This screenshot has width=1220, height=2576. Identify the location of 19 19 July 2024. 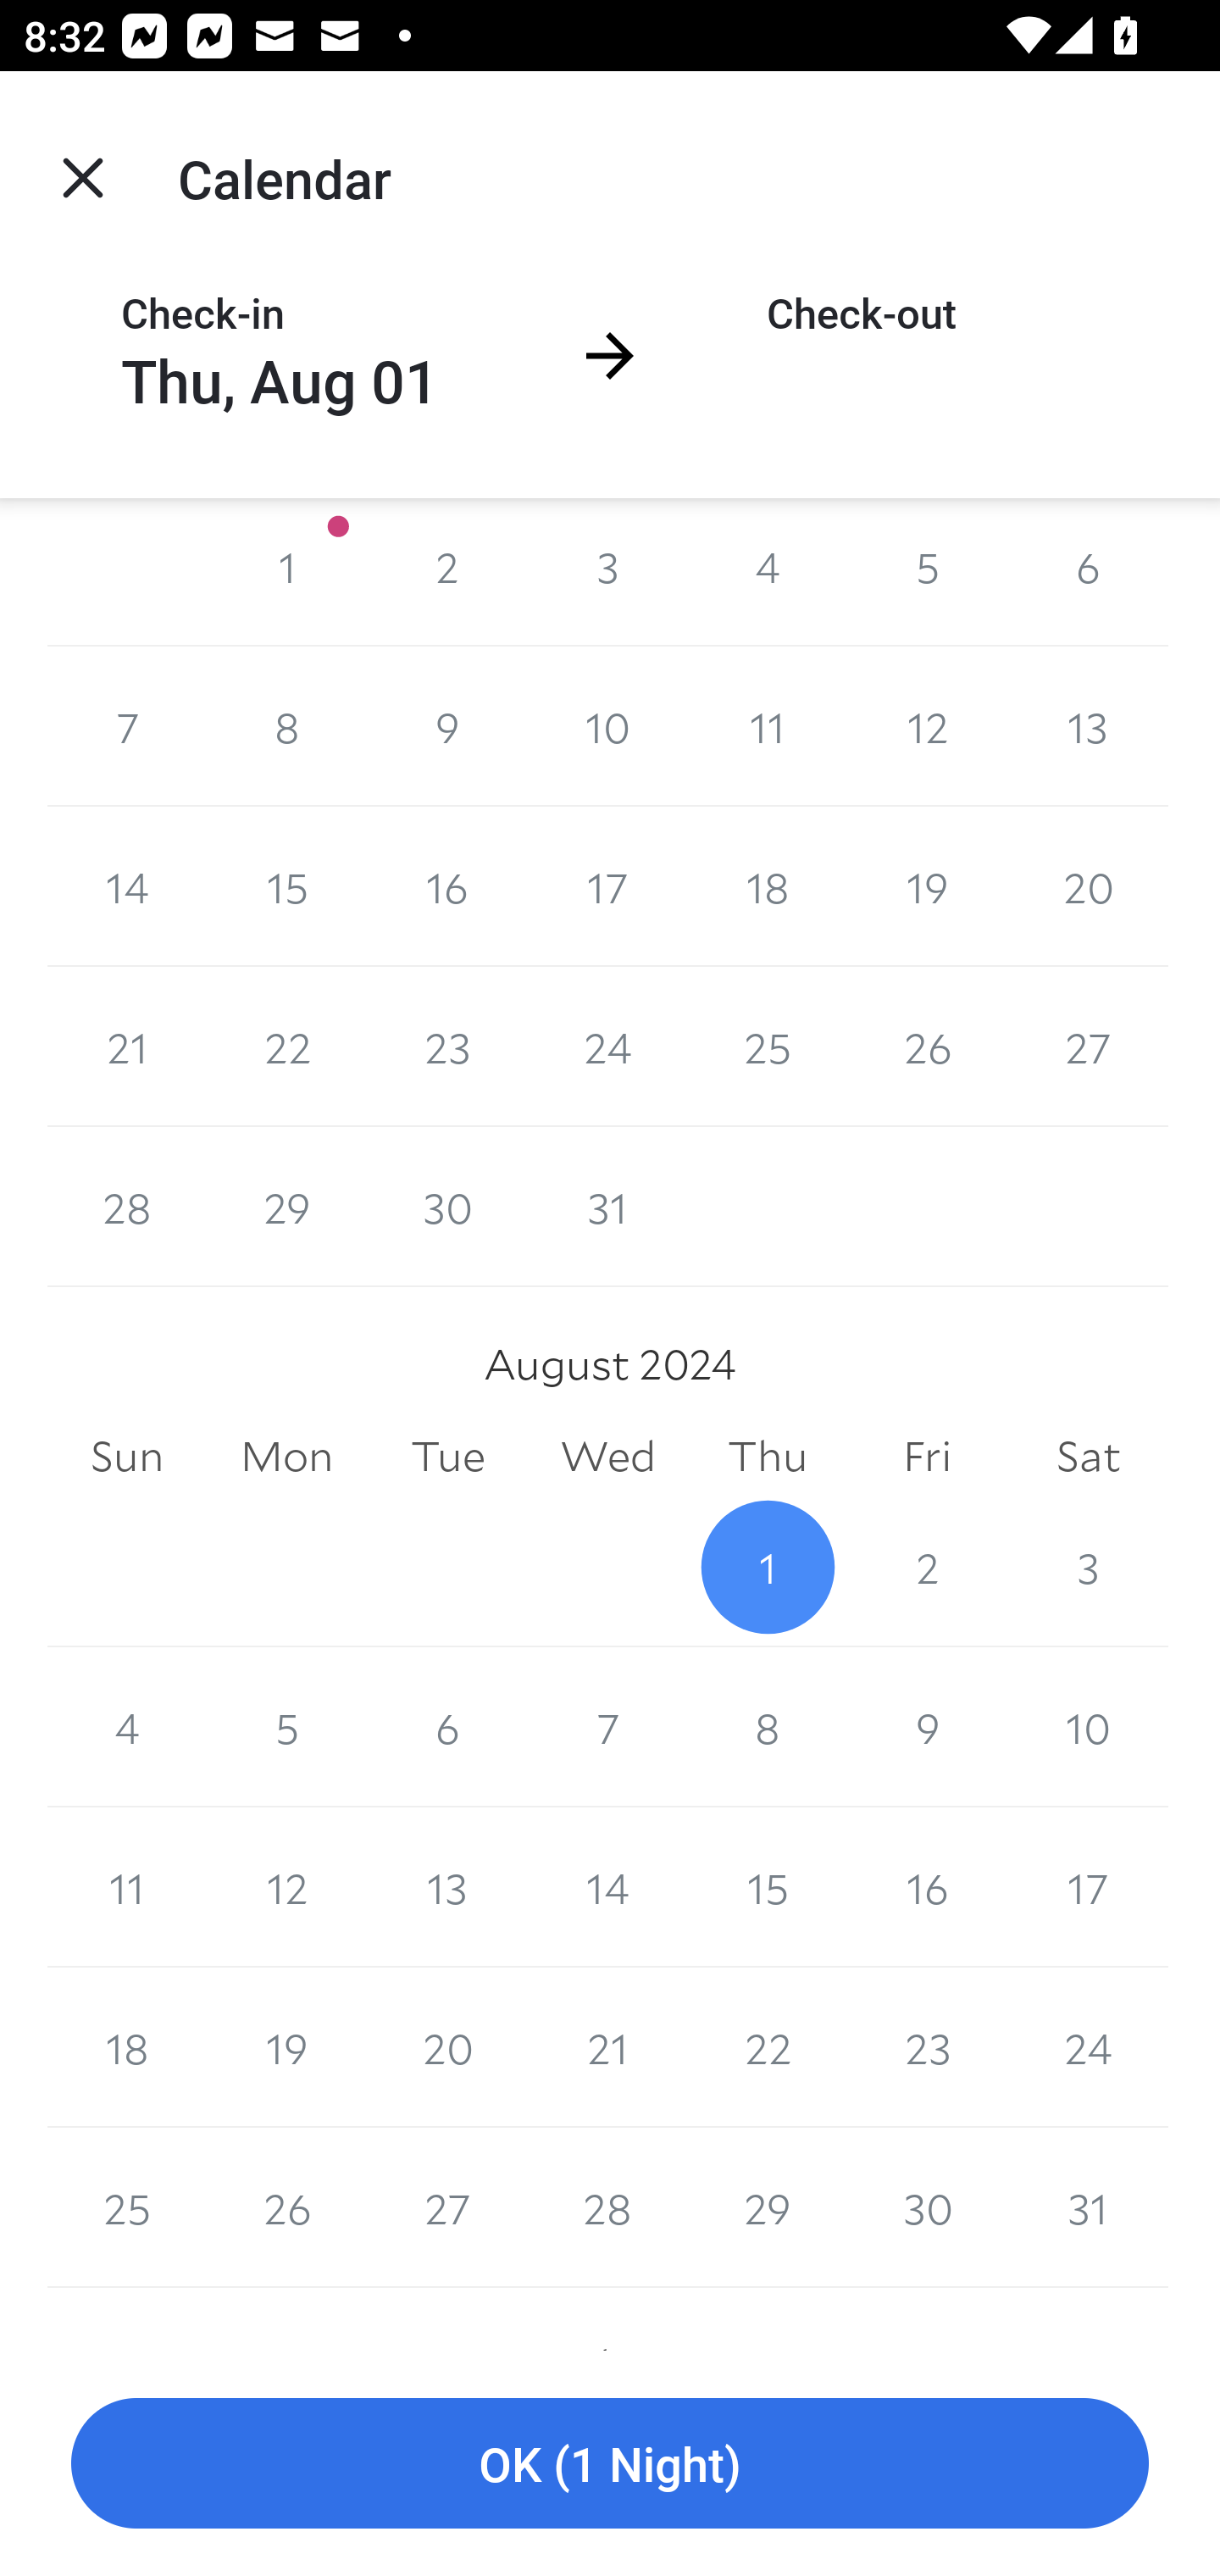
(927, 886).